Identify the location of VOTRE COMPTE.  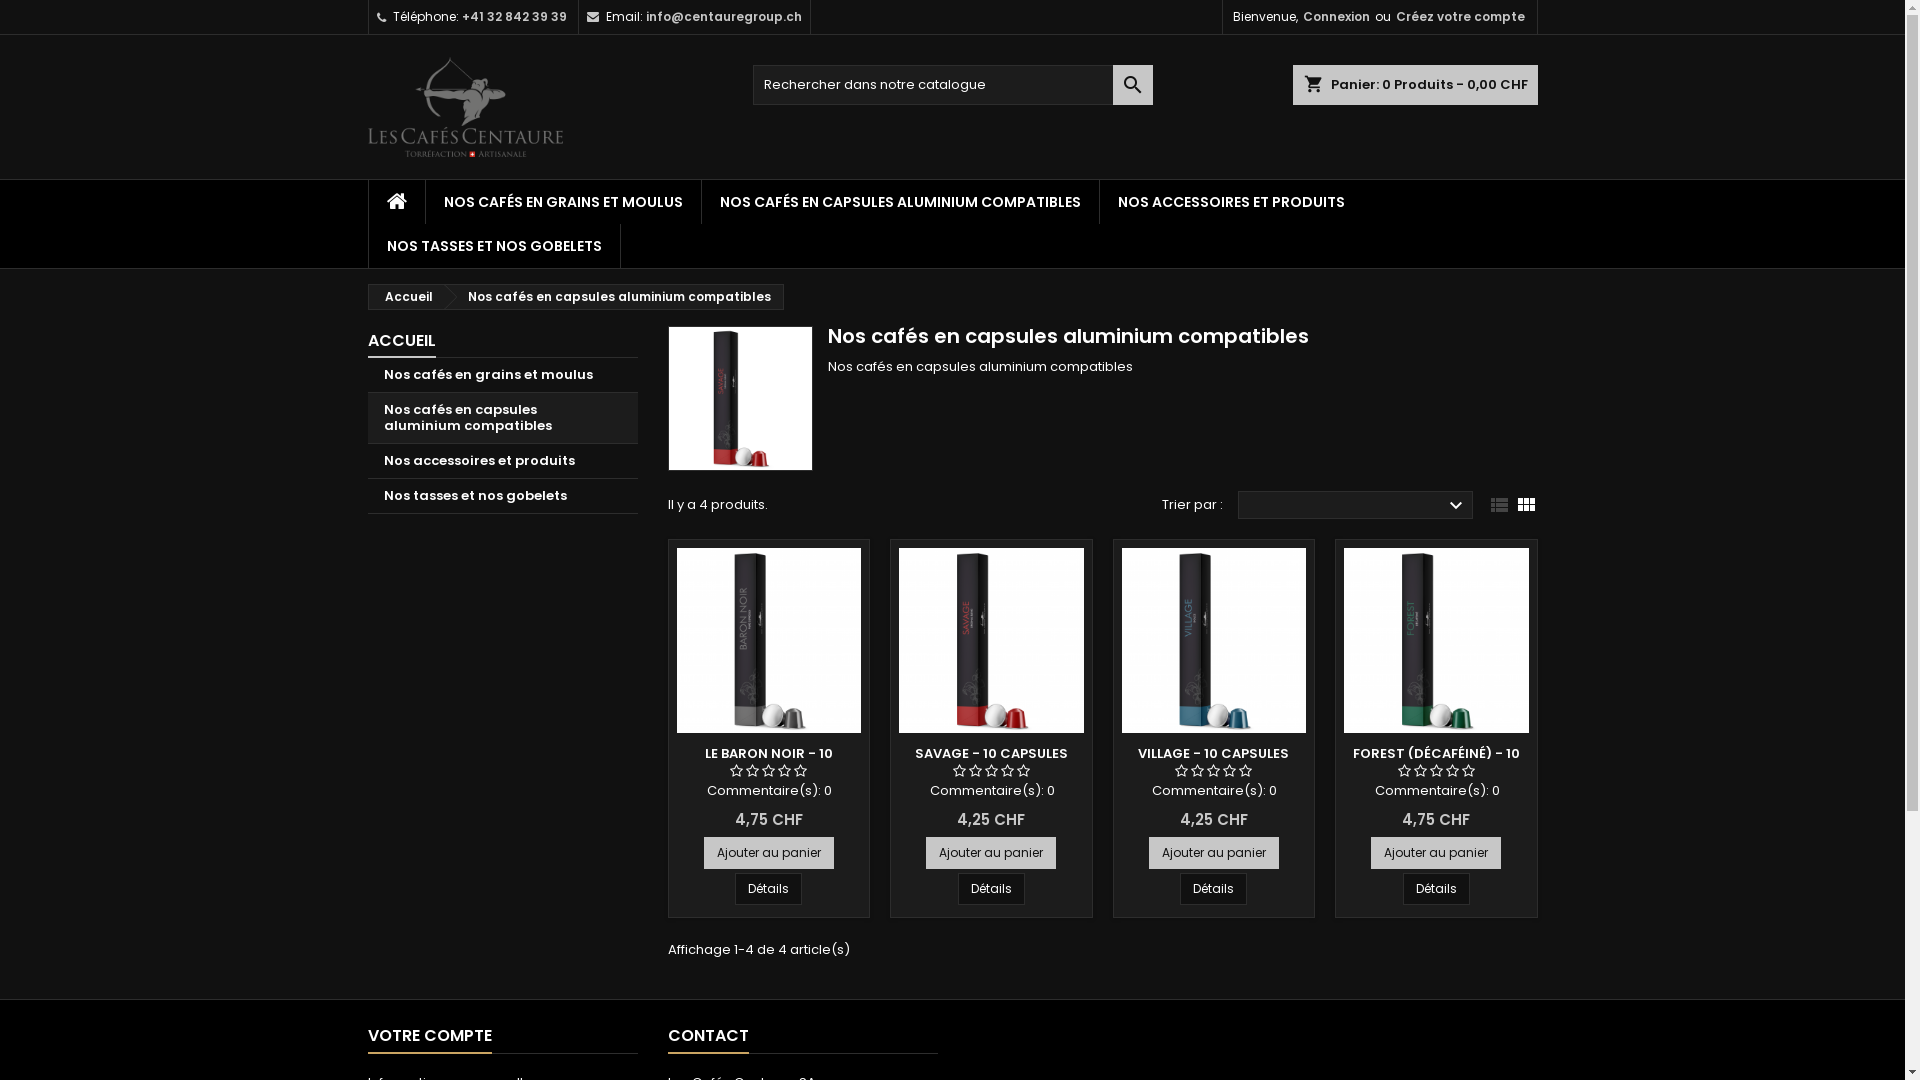
(430, 1037).